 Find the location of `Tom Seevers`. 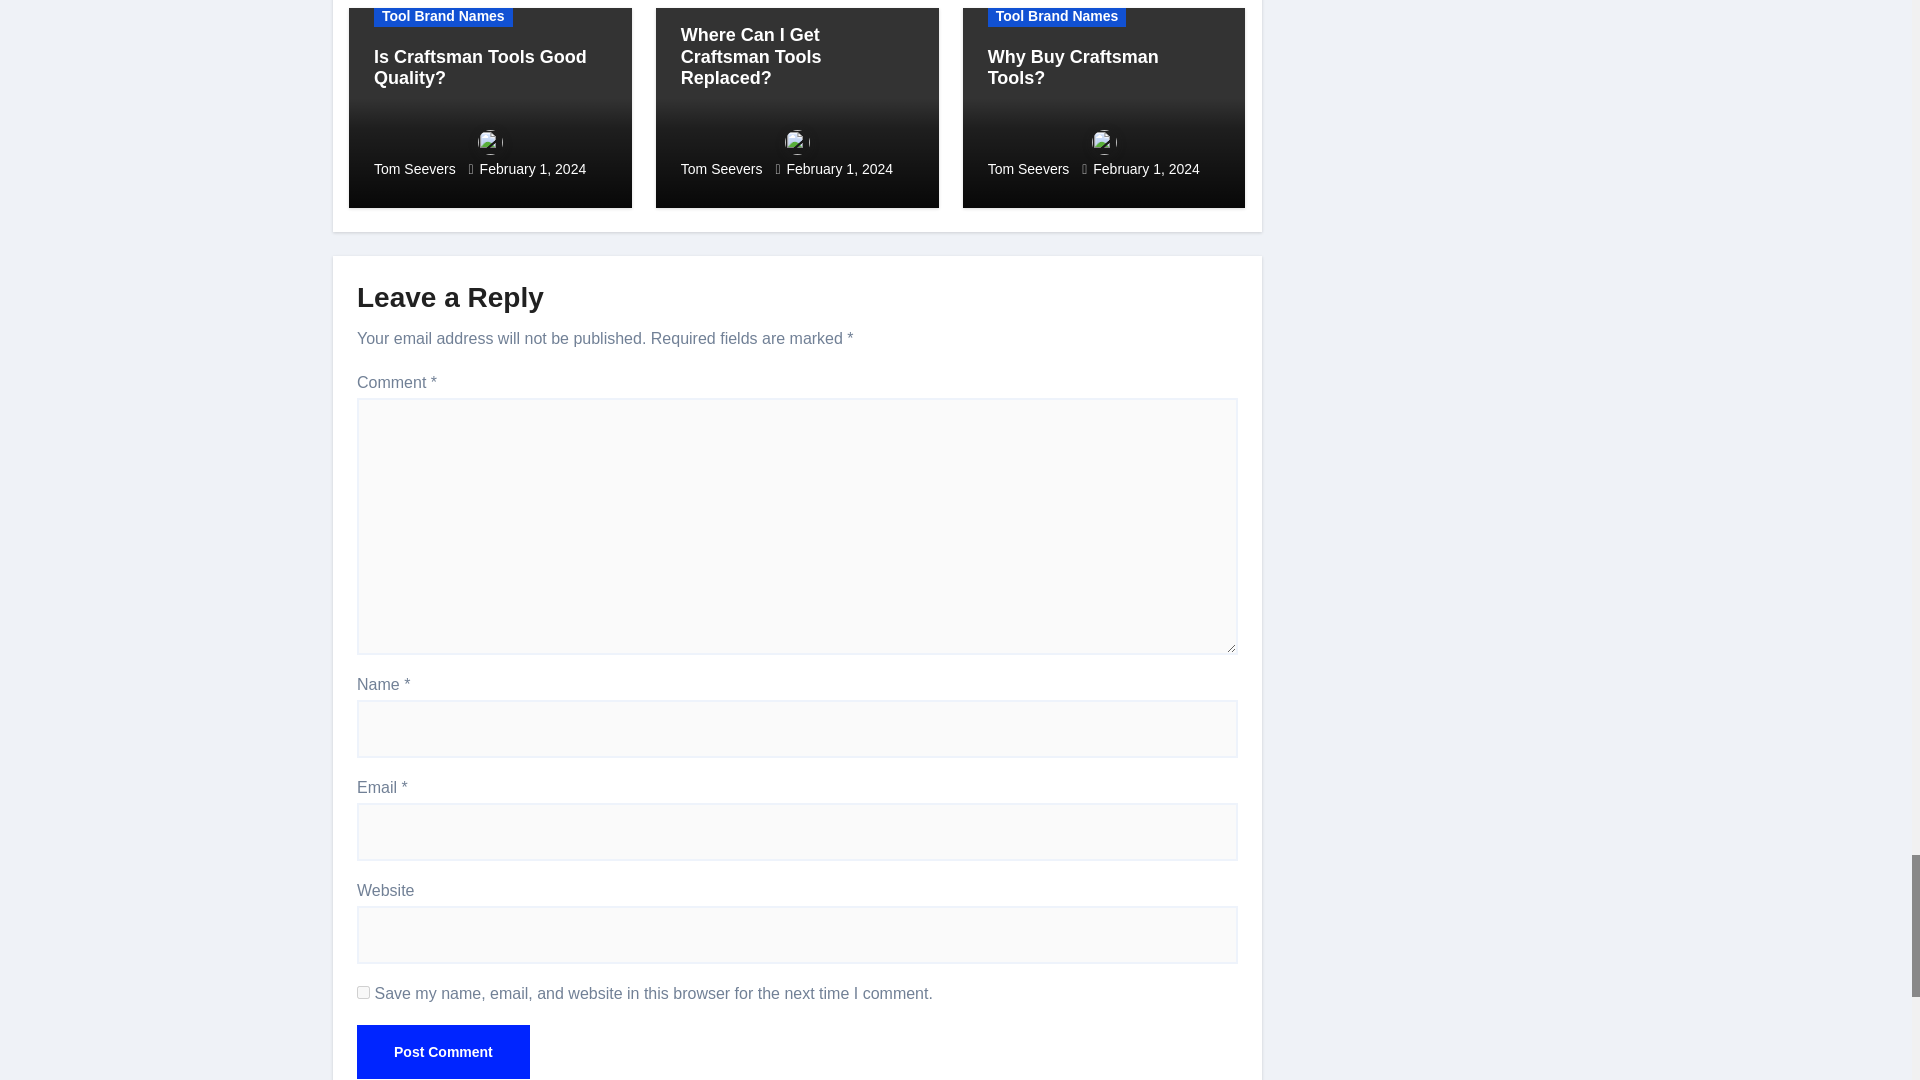

Tom Seevers is located at coordinates (490, 153).